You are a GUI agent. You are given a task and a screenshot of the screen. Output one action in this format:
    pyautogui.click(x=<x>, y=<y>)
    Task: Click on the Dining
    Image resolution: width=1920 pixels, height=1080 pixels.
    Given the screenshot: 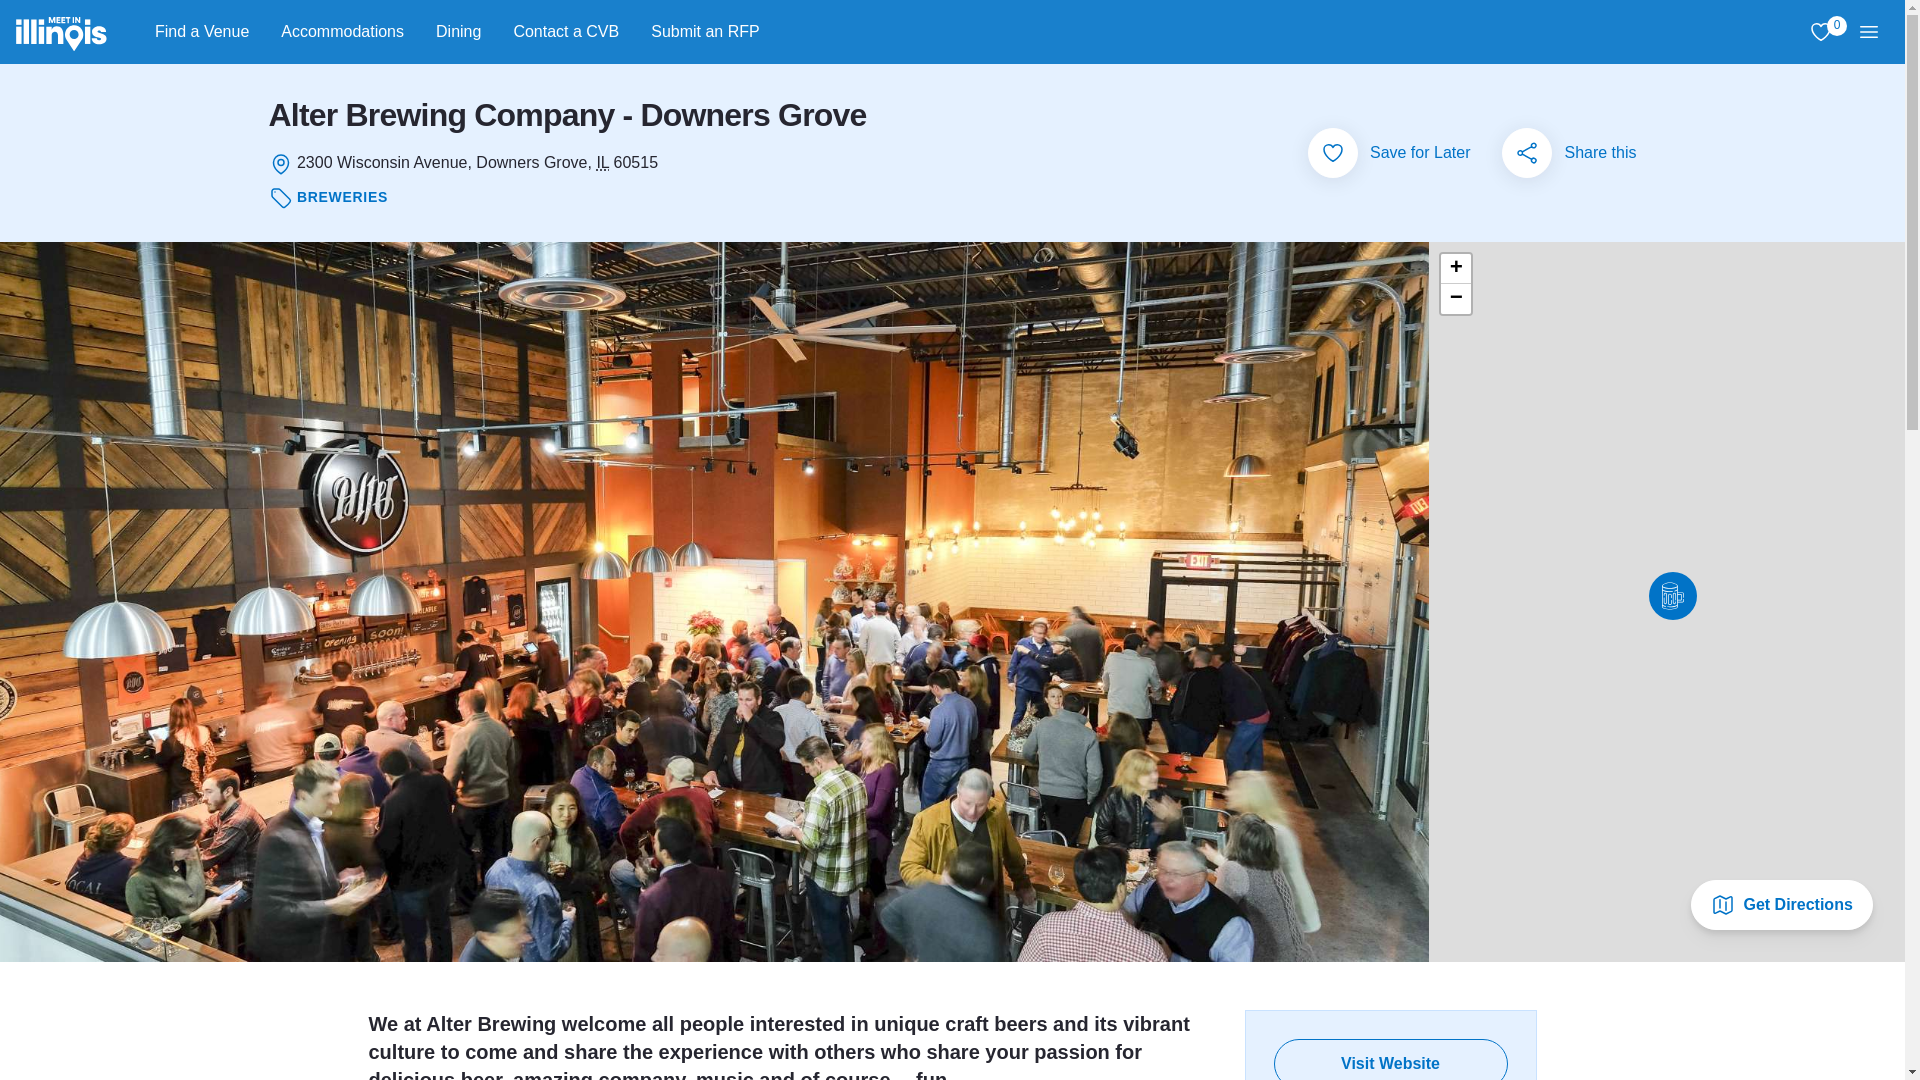 What is the action you would take?
    pyautogui.click(x=458, y=32)
    